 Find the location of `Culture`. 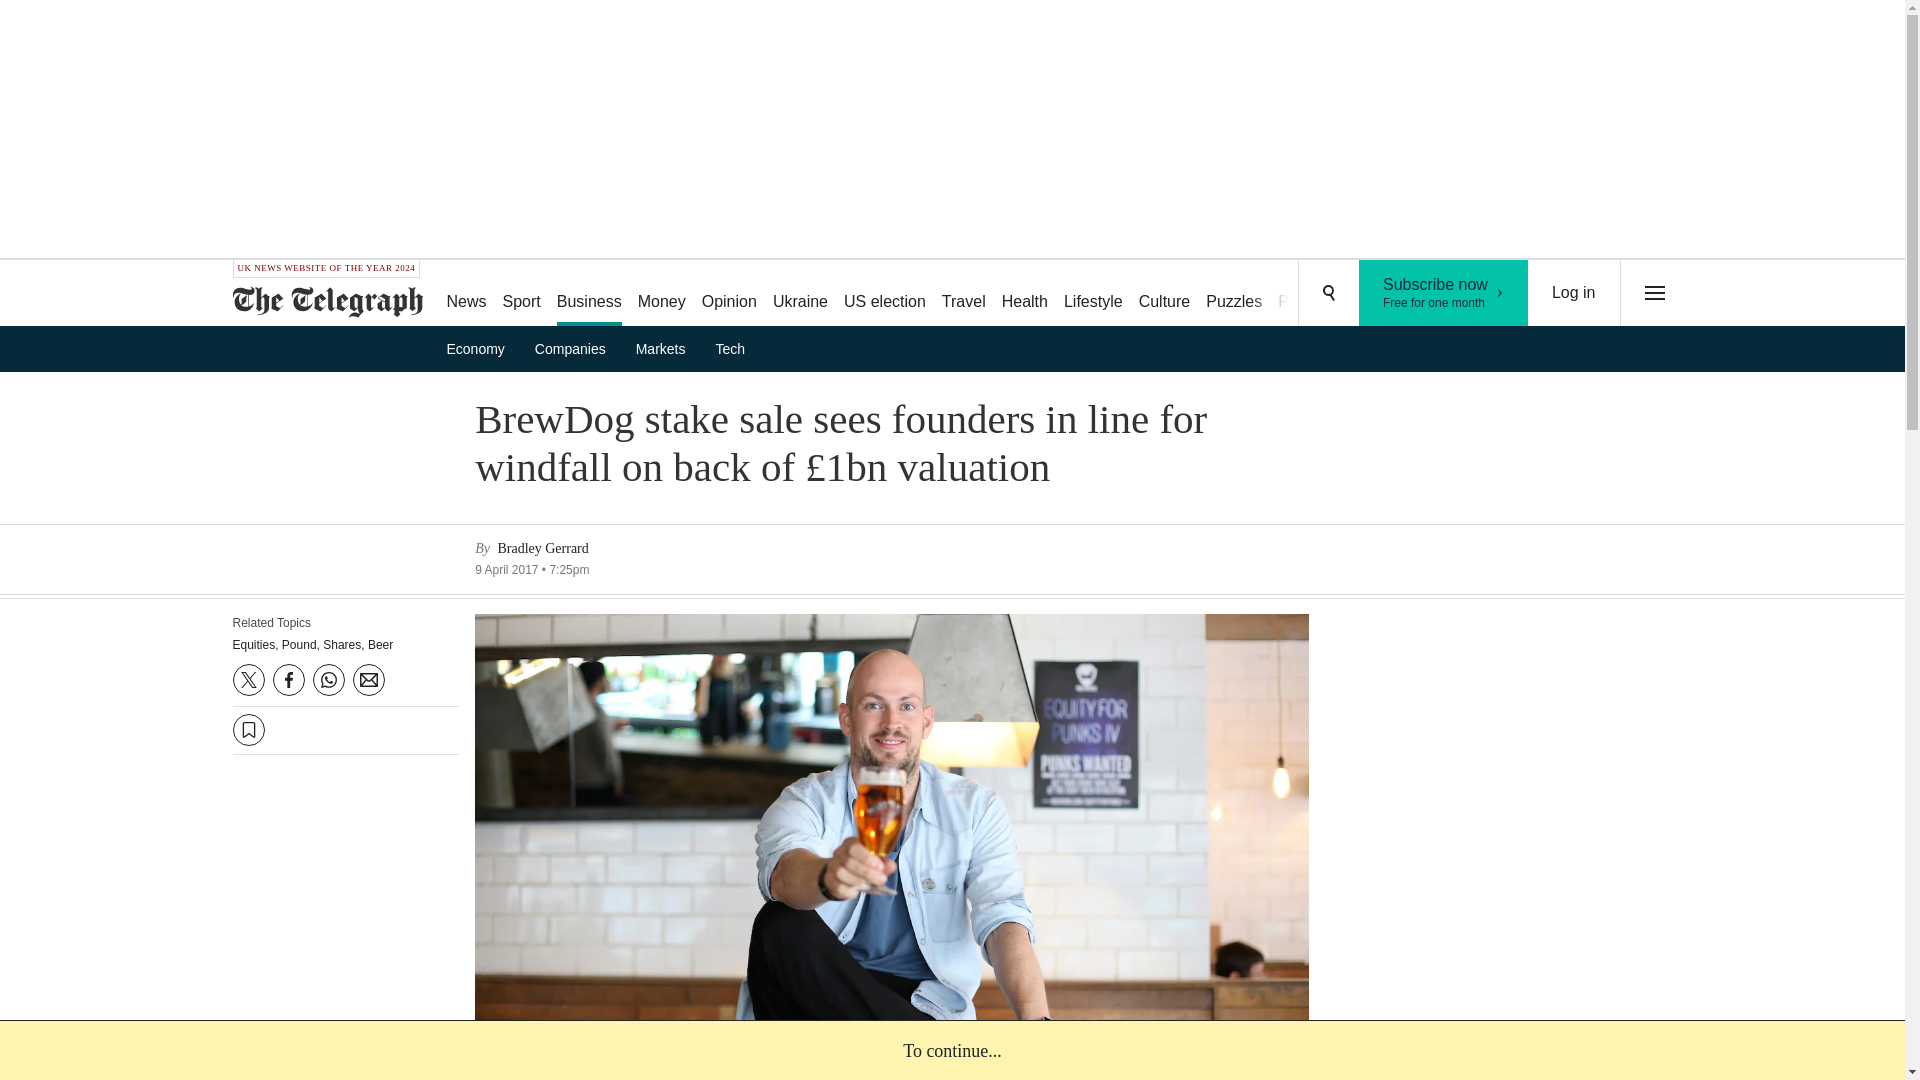

Culture is located at coordinates (1164, 294).